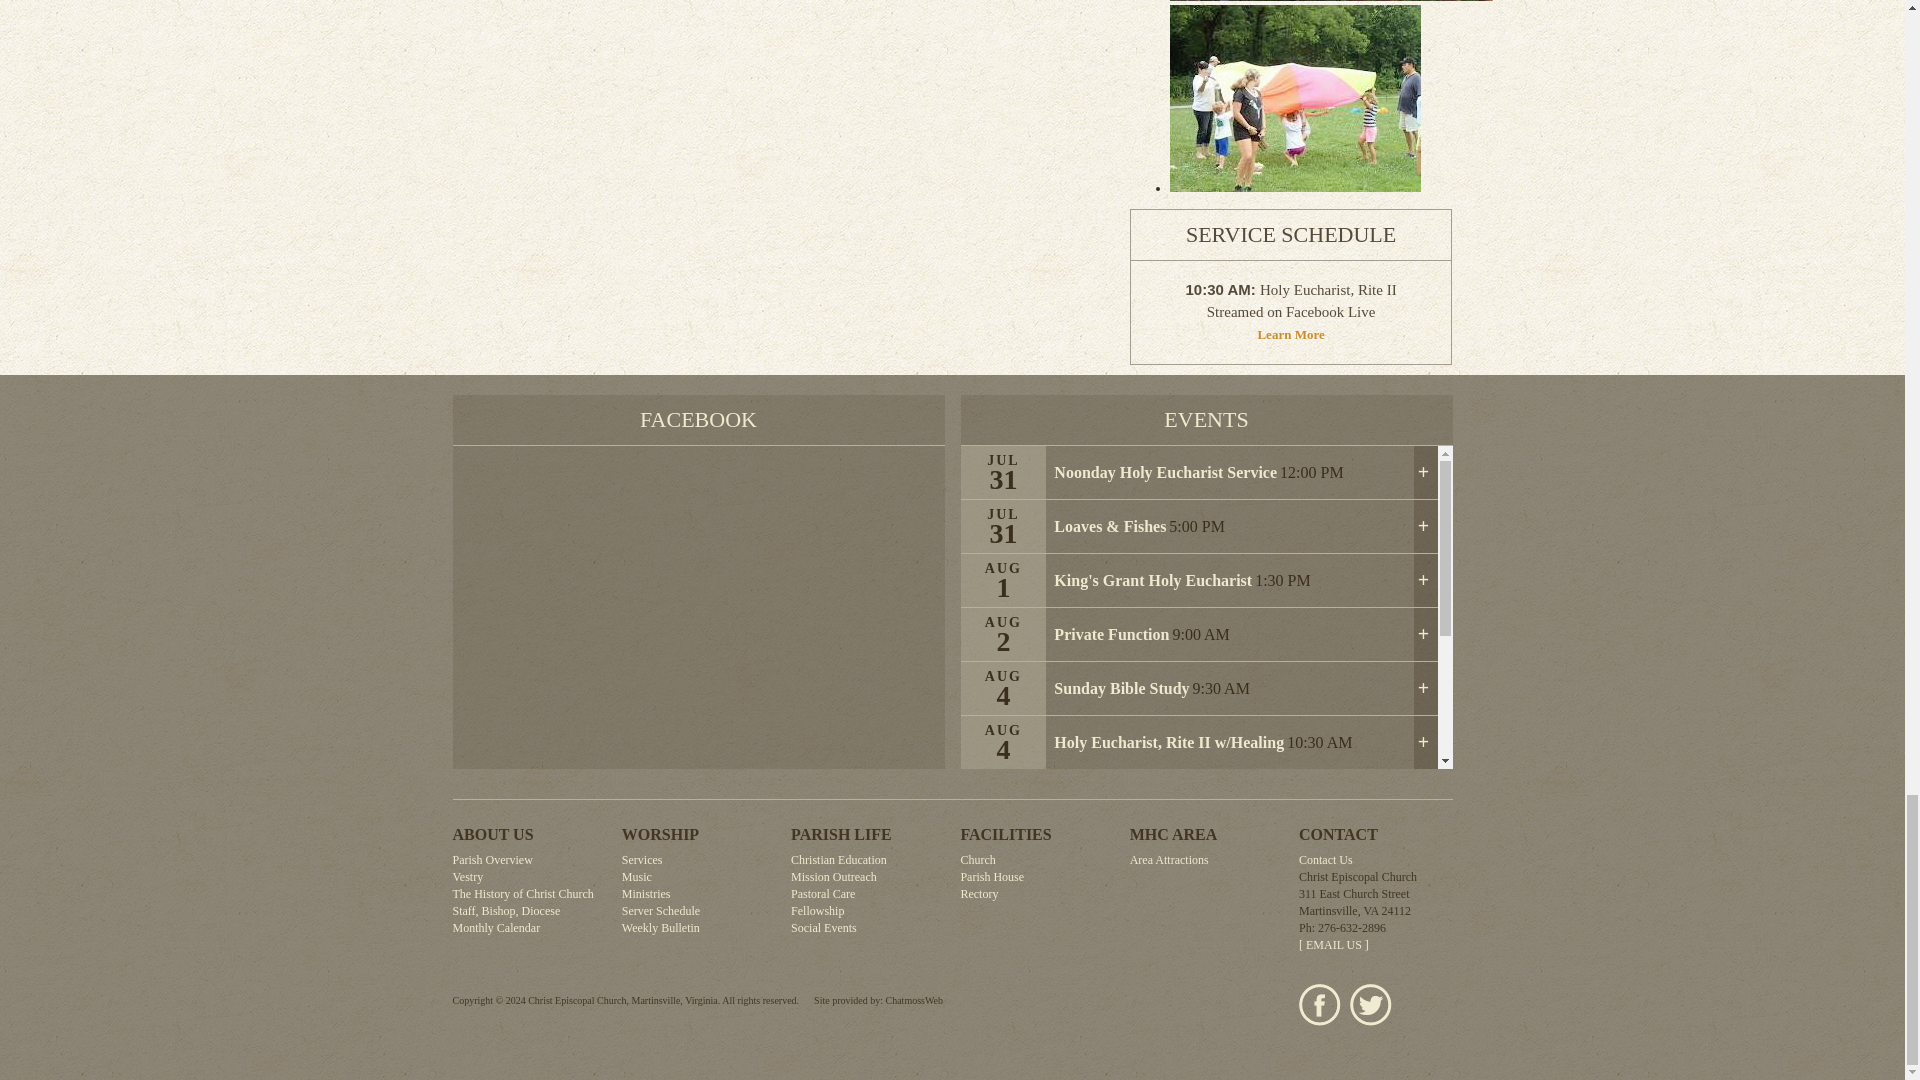 This screenshot has width=1920, height=1080. I want to click on King's Grant Holy Eucharist, so click(1152, 580).